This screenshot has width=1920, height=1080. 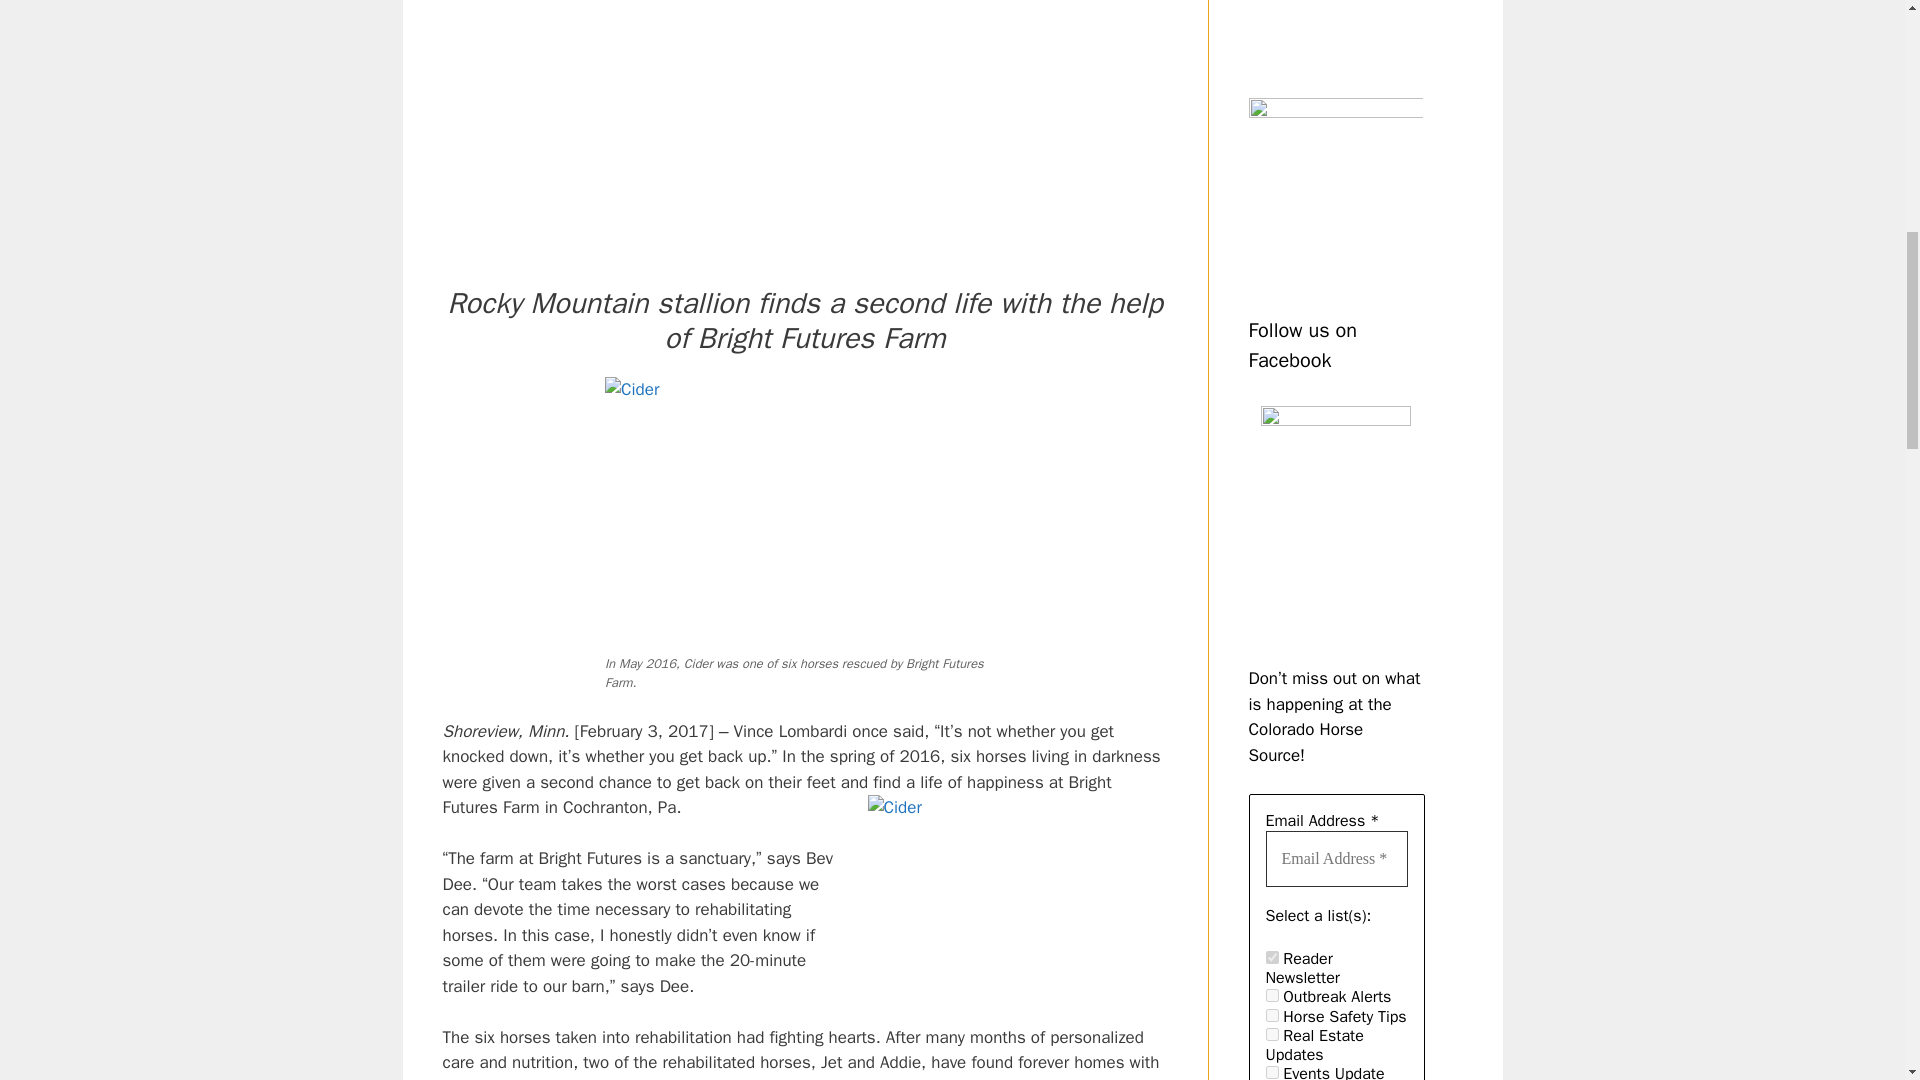 I want to click on 14, so click(x=1272, y=1014).